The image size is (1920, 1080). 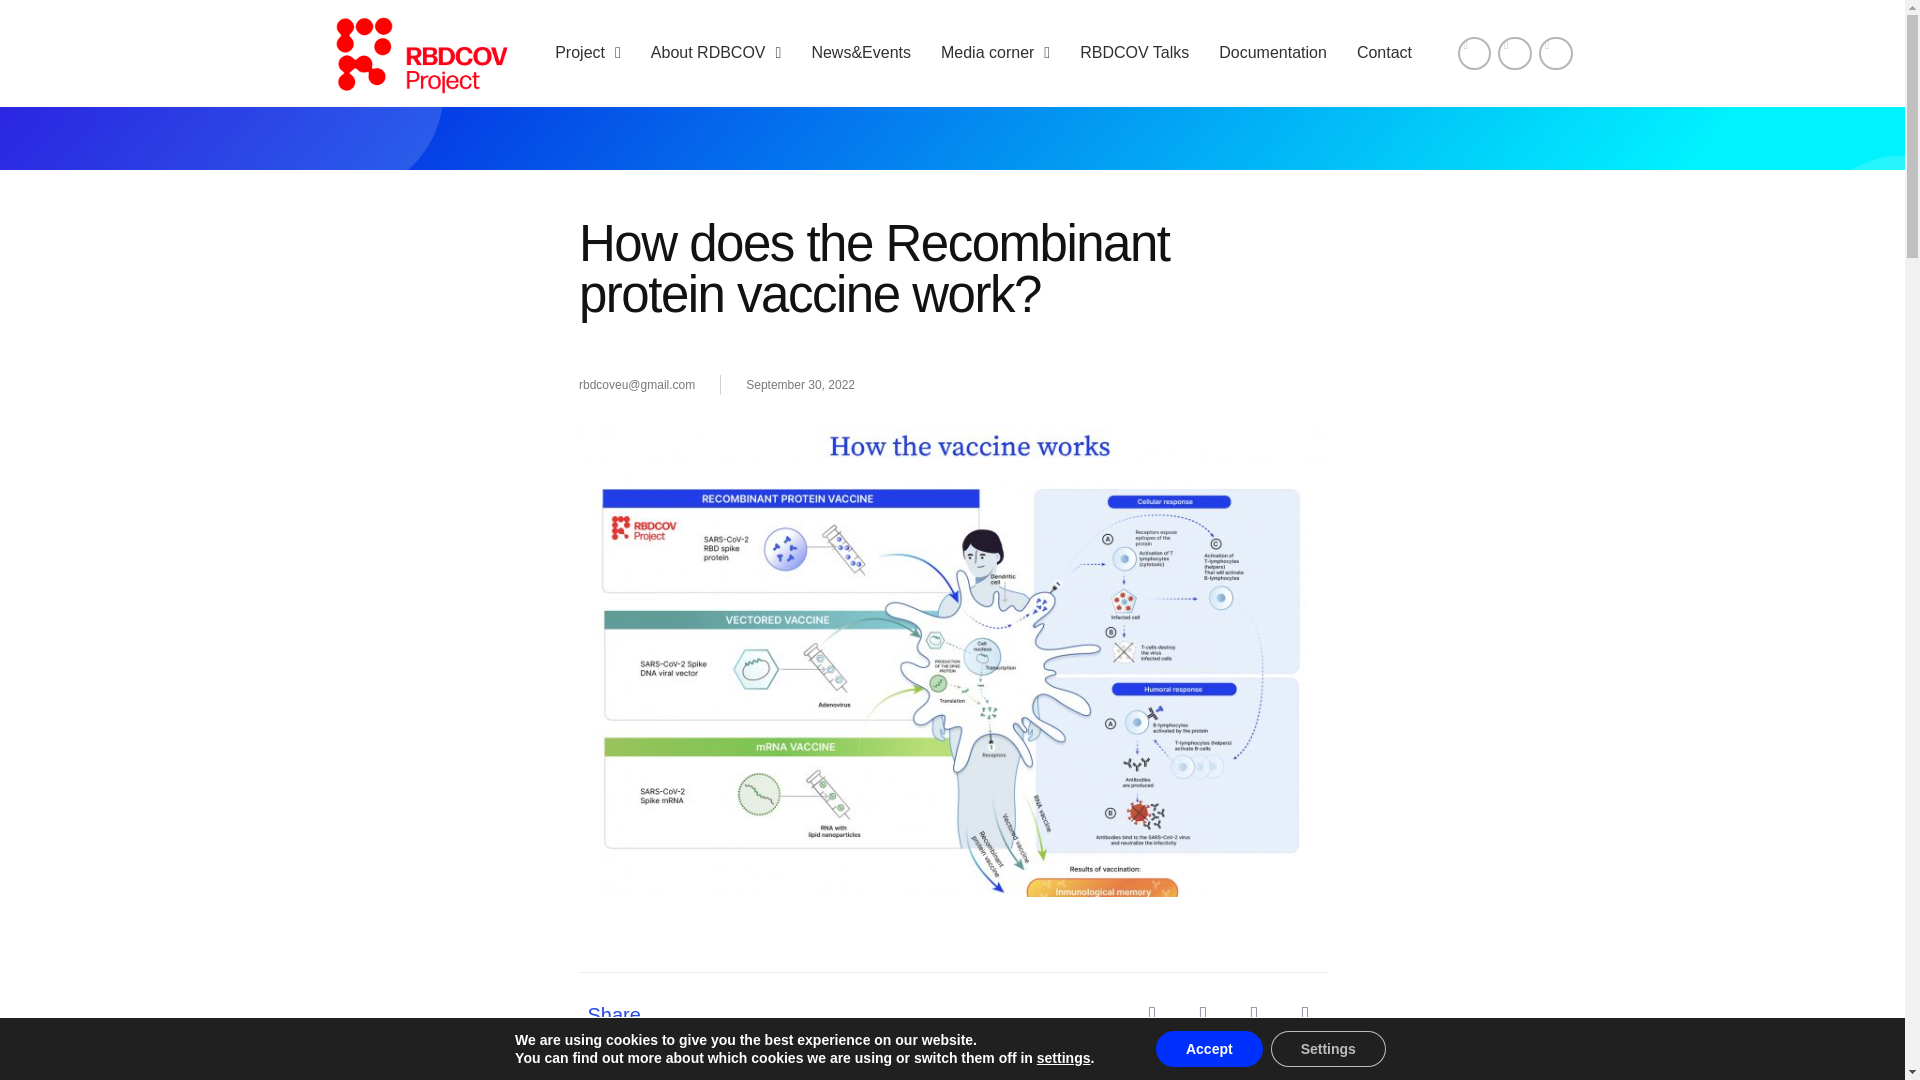 What do you see at coordinates (1272, 52) in the screenshot?
I see `Documentation` at bounding box center [1272, 52].